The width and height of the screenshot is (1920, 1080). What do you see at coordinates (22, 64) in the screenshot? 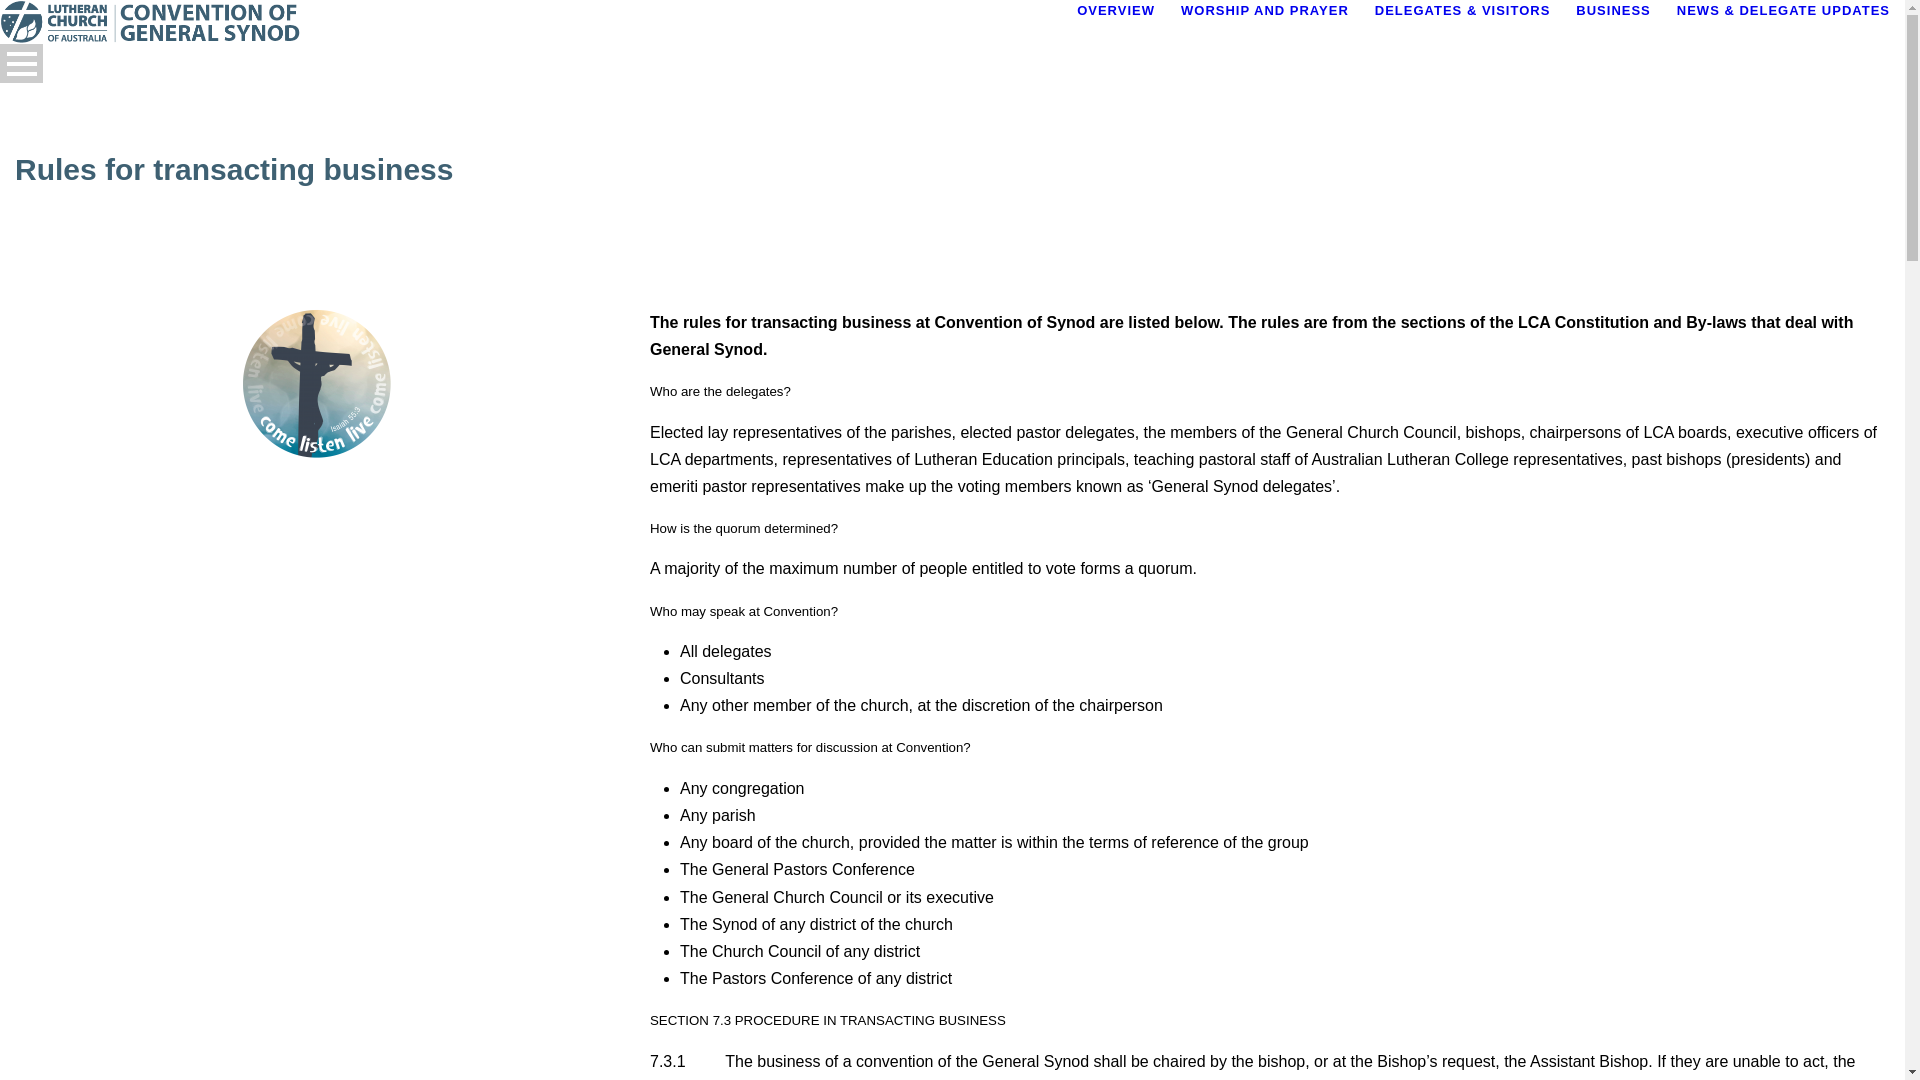
I see `Open Menu` at bounding box center [22, 64].